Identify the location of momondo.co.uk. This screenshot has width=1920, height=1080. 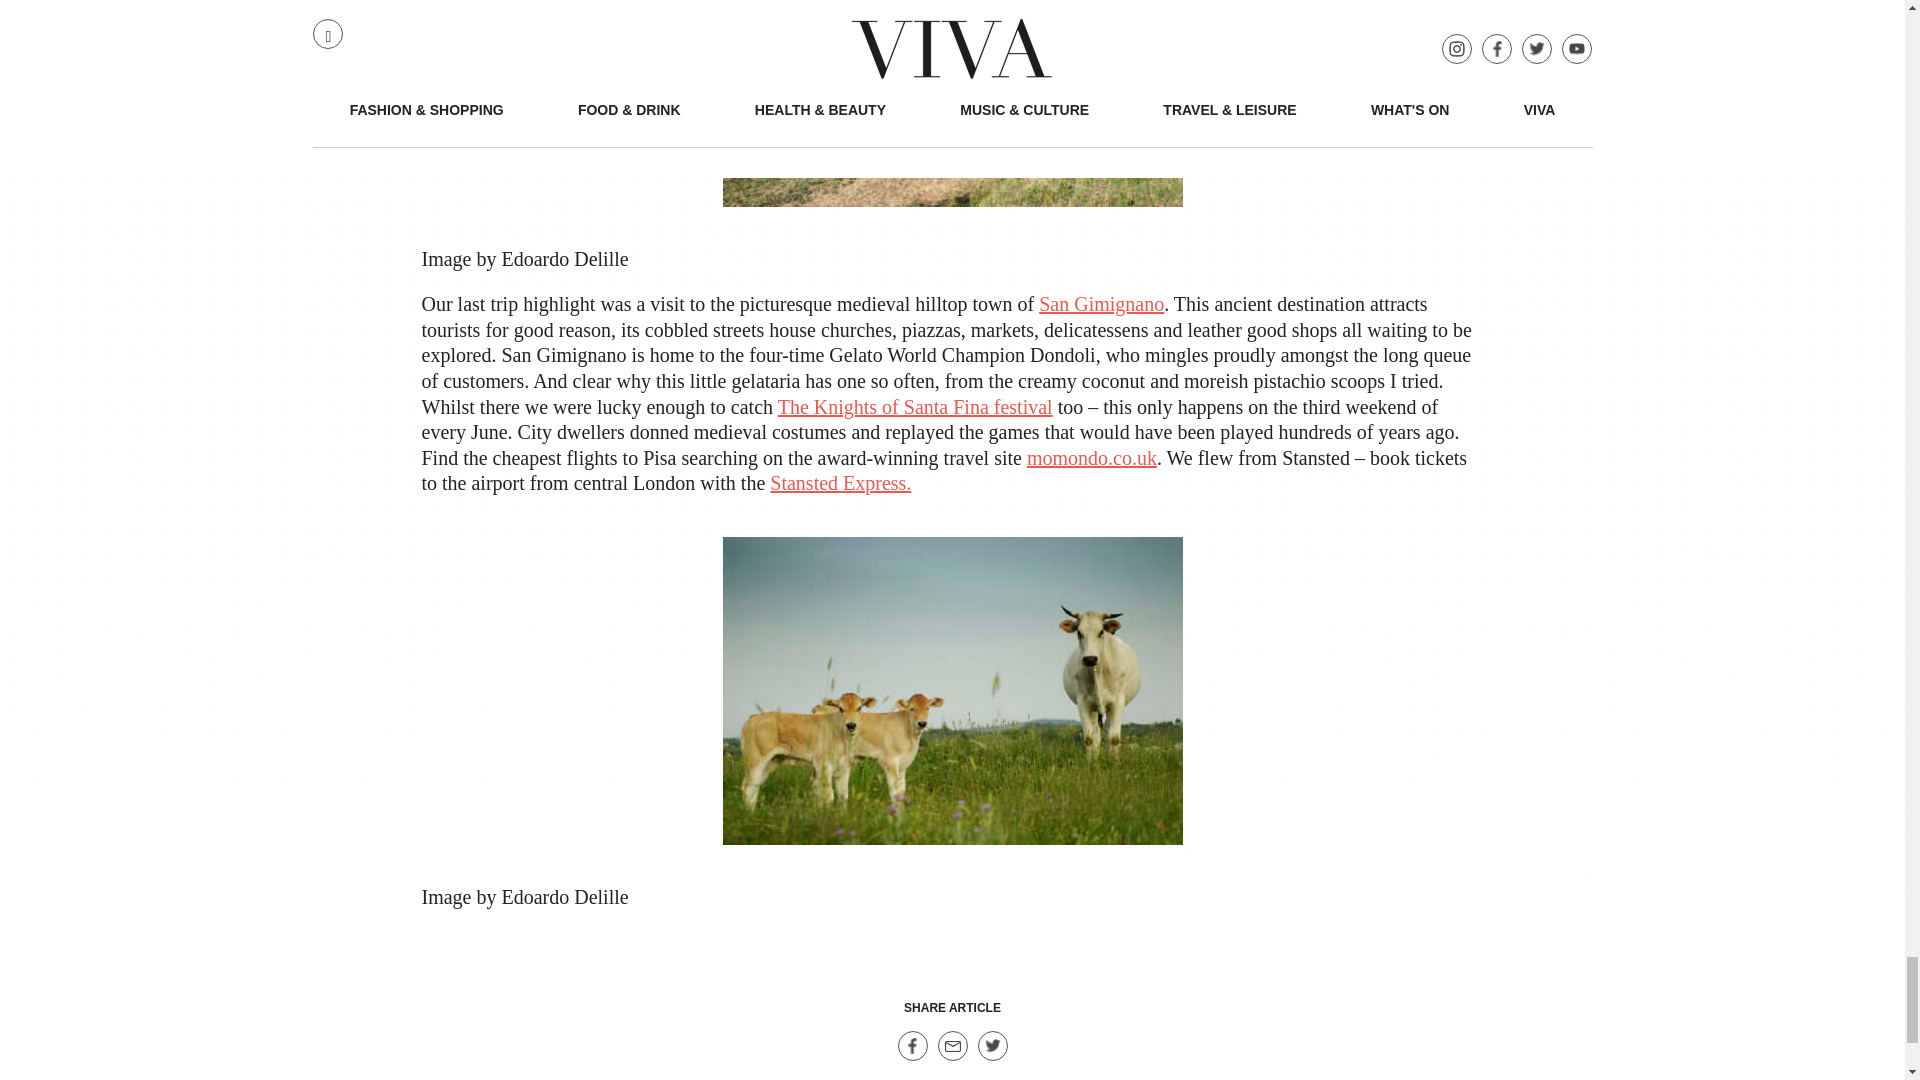
(1092, 458).